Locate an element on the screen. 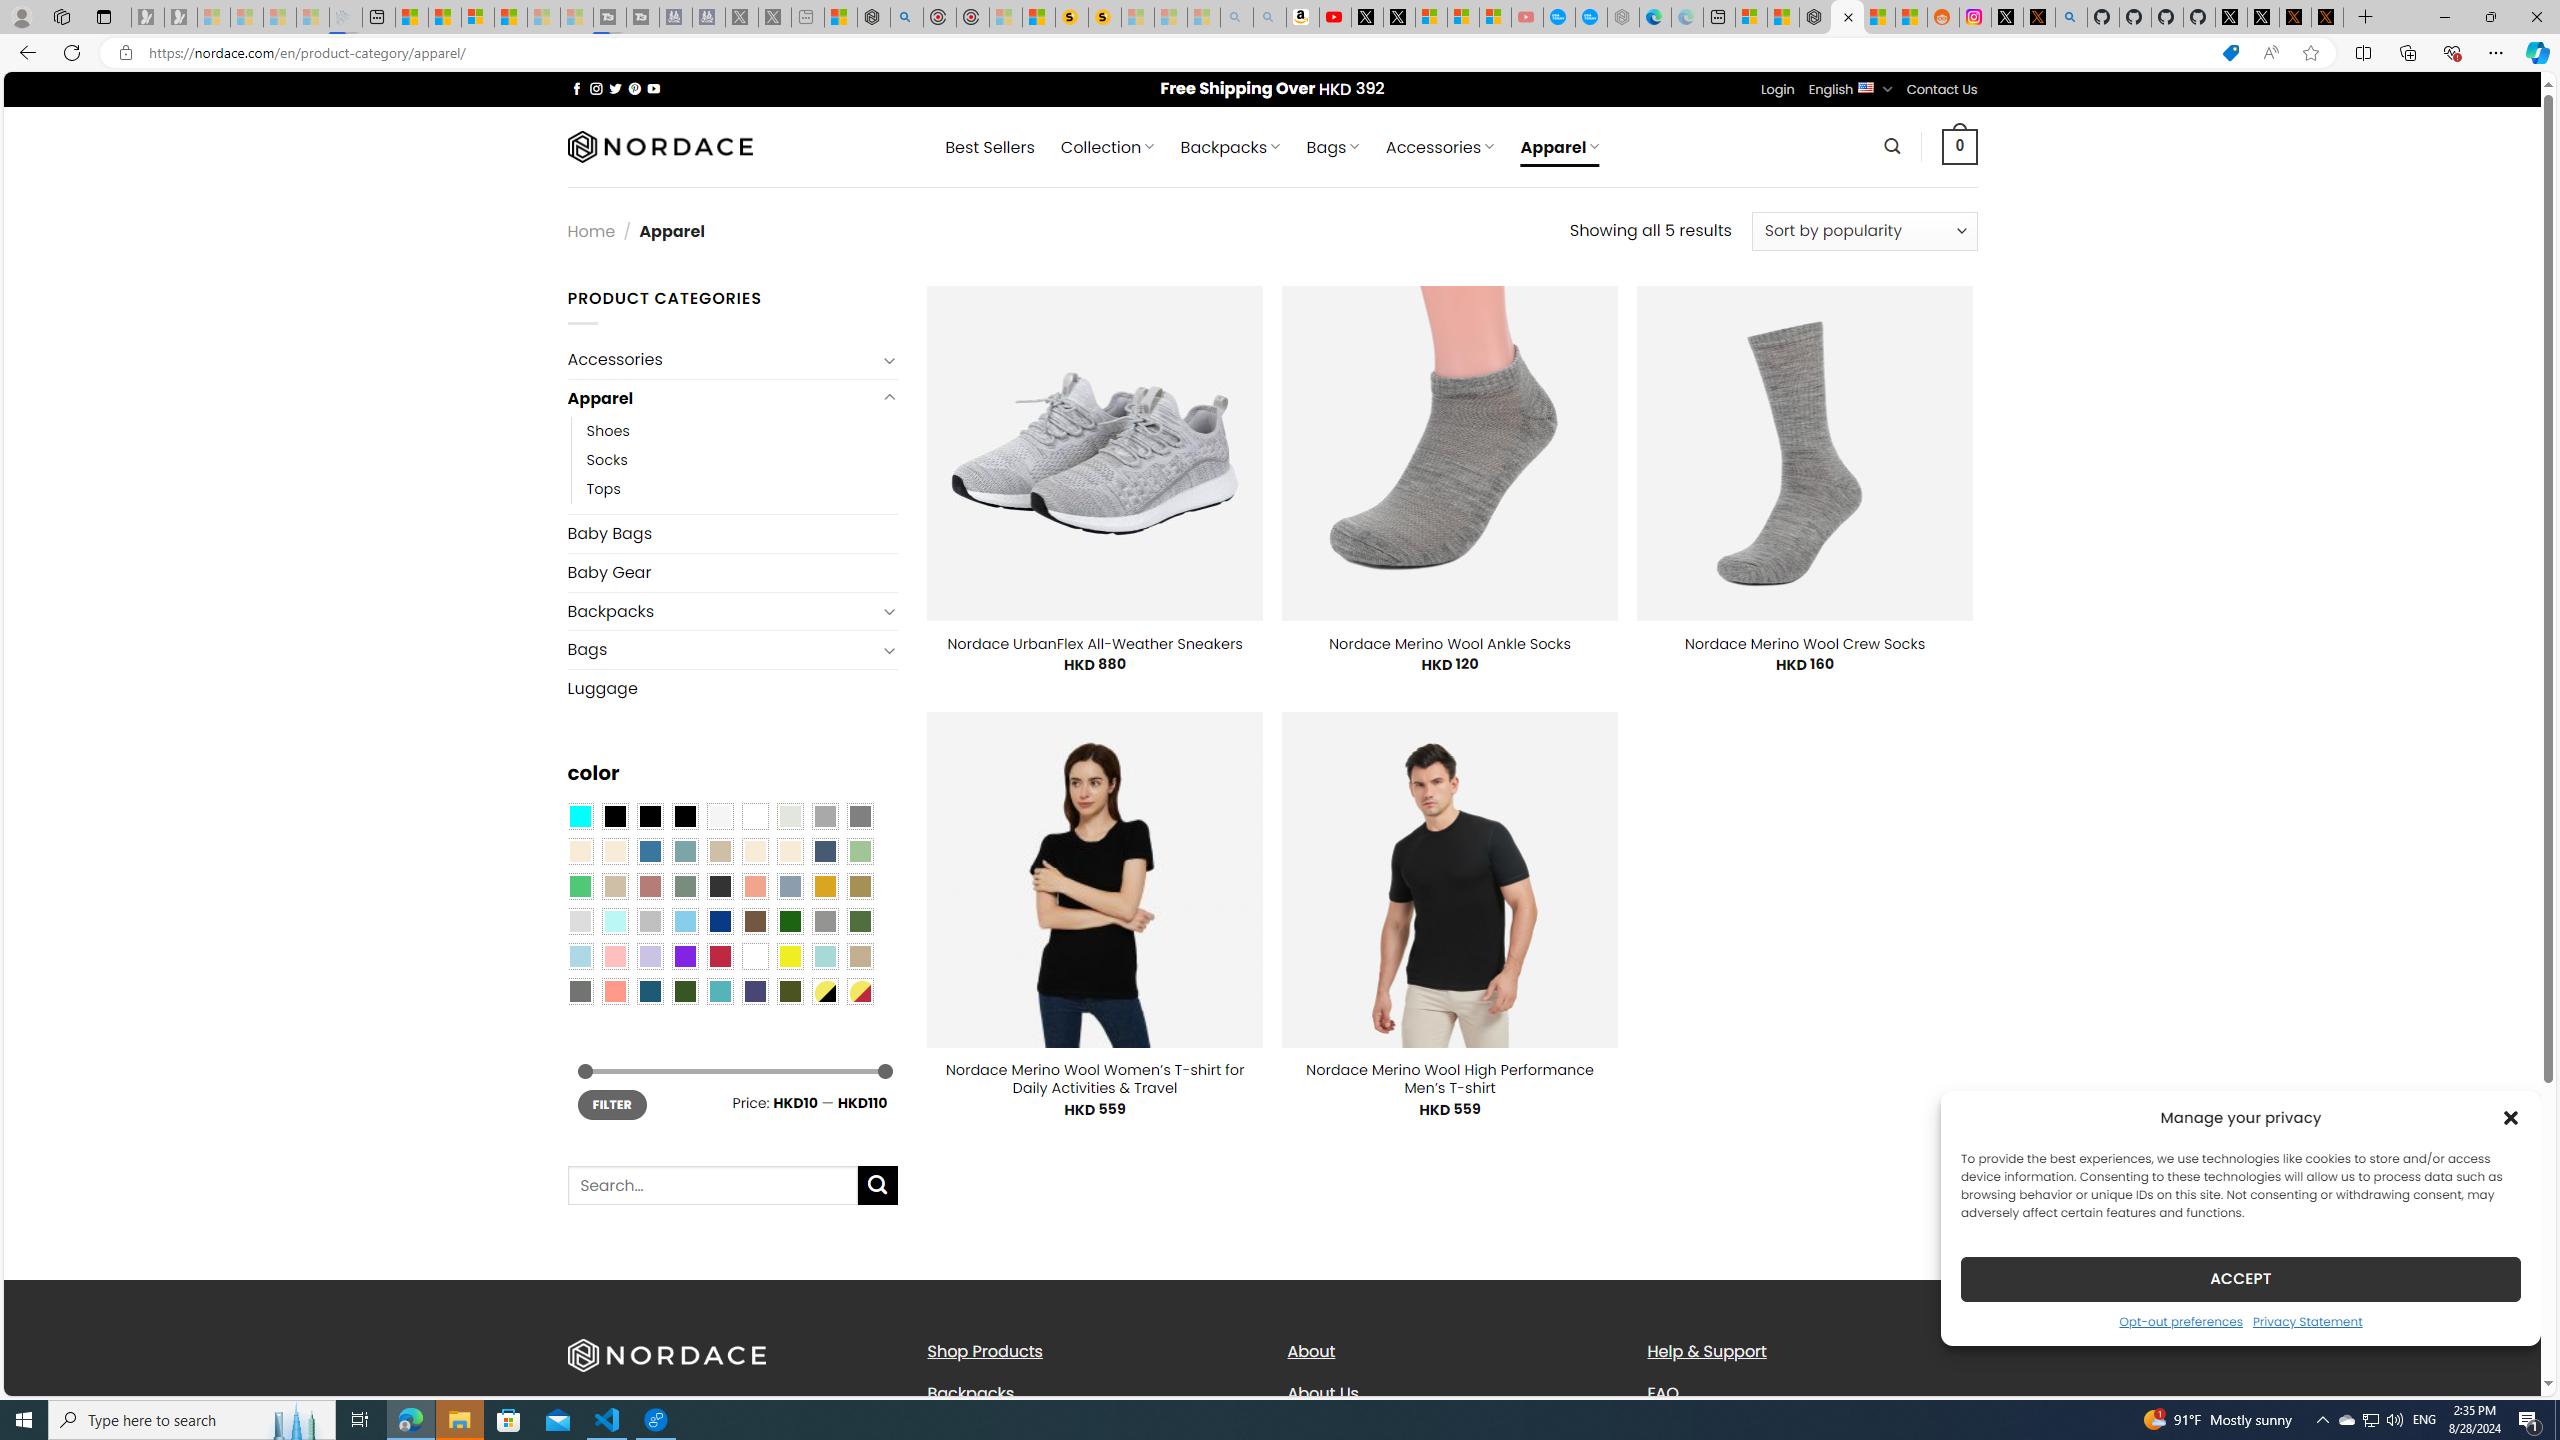 Image resolution: width=2560 pixels, height=1440 pixels. Backpacks is located at coordinates (1091, 1392).